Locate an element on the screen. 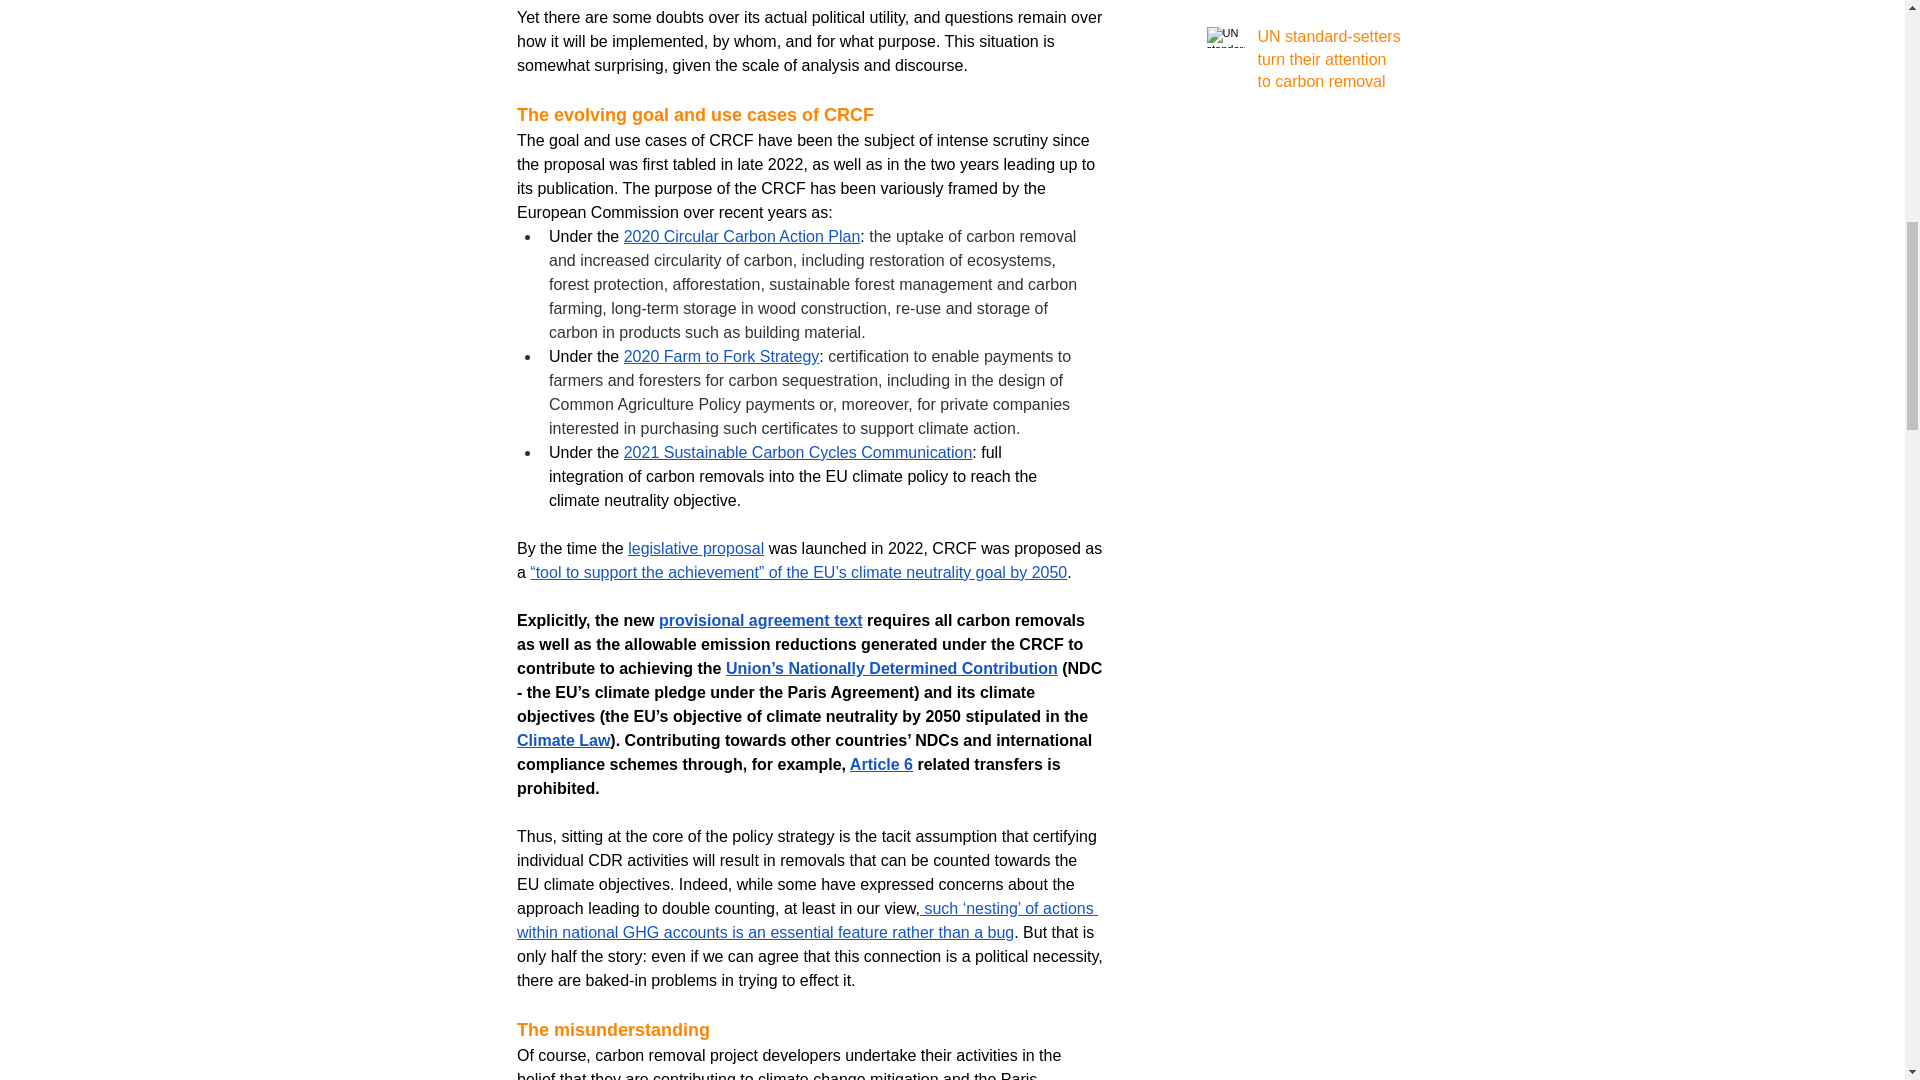 The width and height of the screenshot is (1920, 1080). Article 6 is located at coordinates (880, 764).